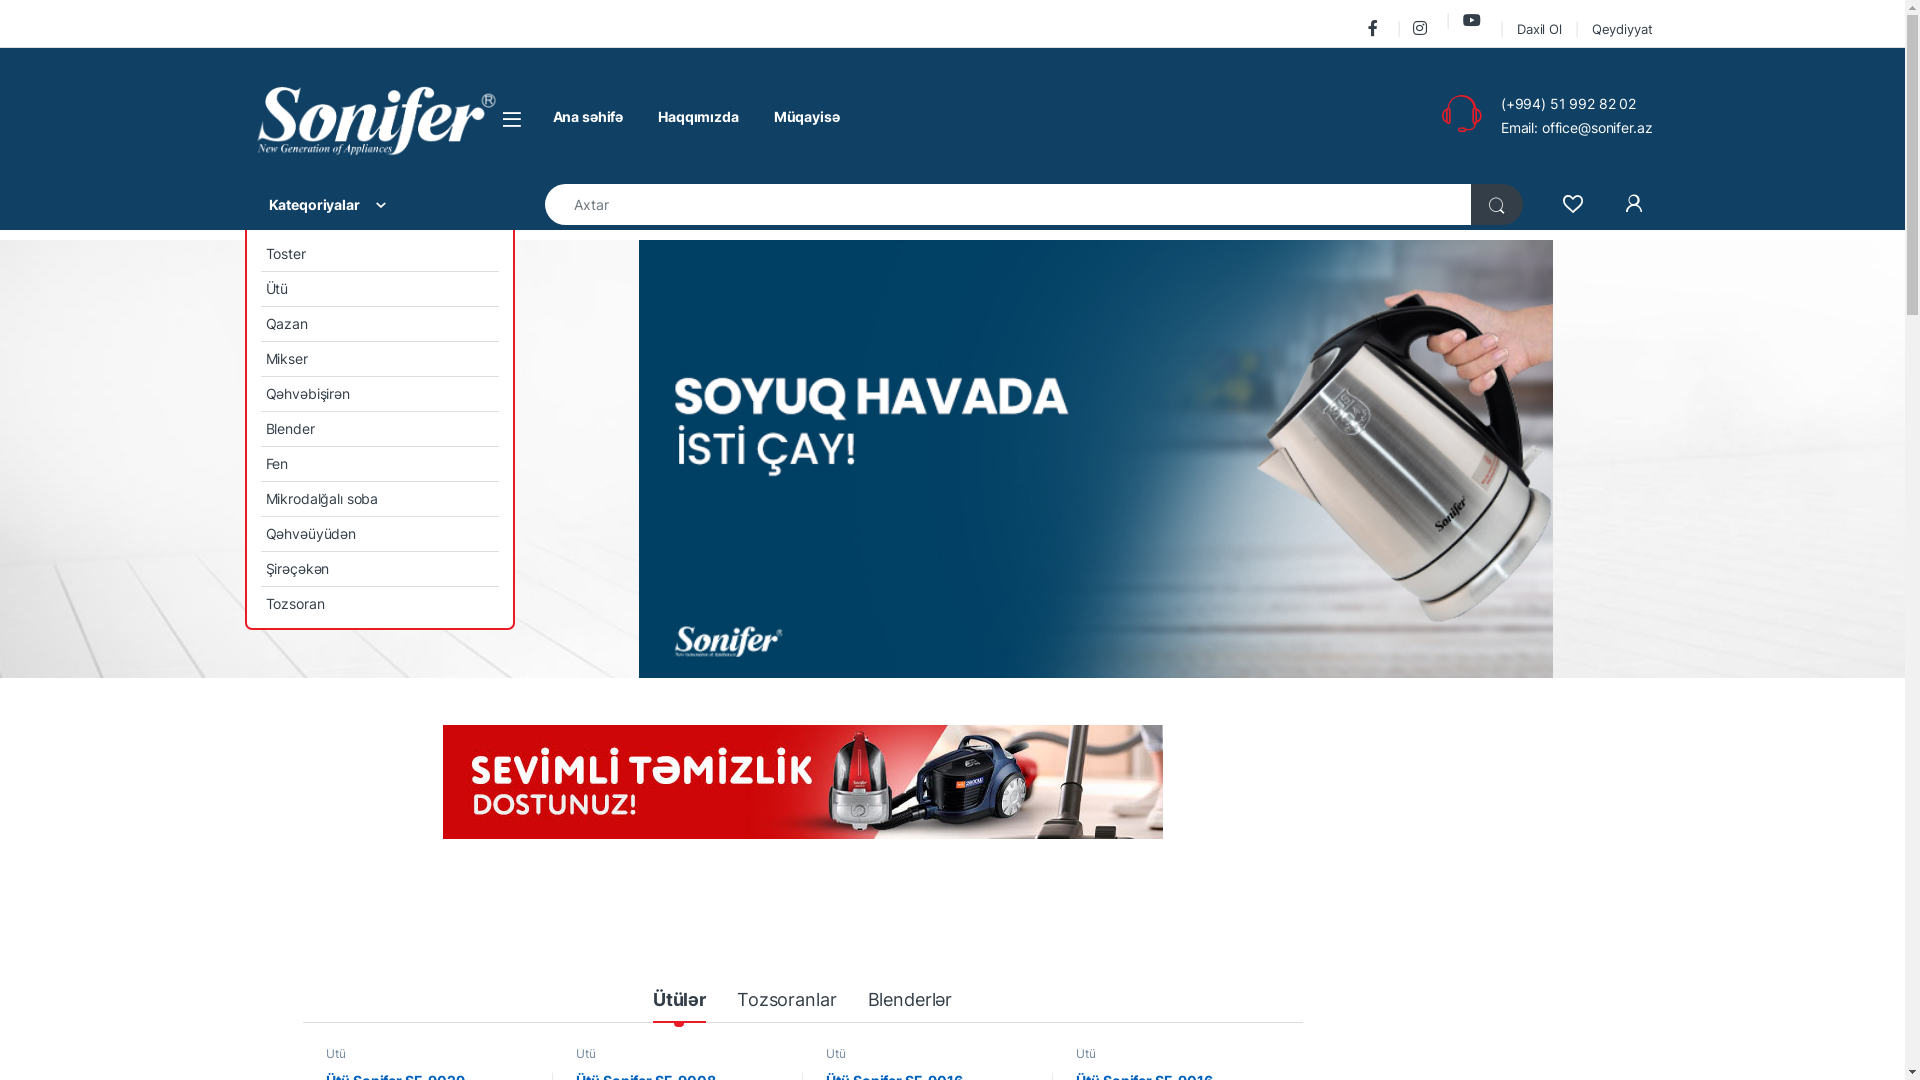  Describe the element at coordinates (1568, 104) in the screenshot. I see `(+994) 51 992 82 02` at that location.